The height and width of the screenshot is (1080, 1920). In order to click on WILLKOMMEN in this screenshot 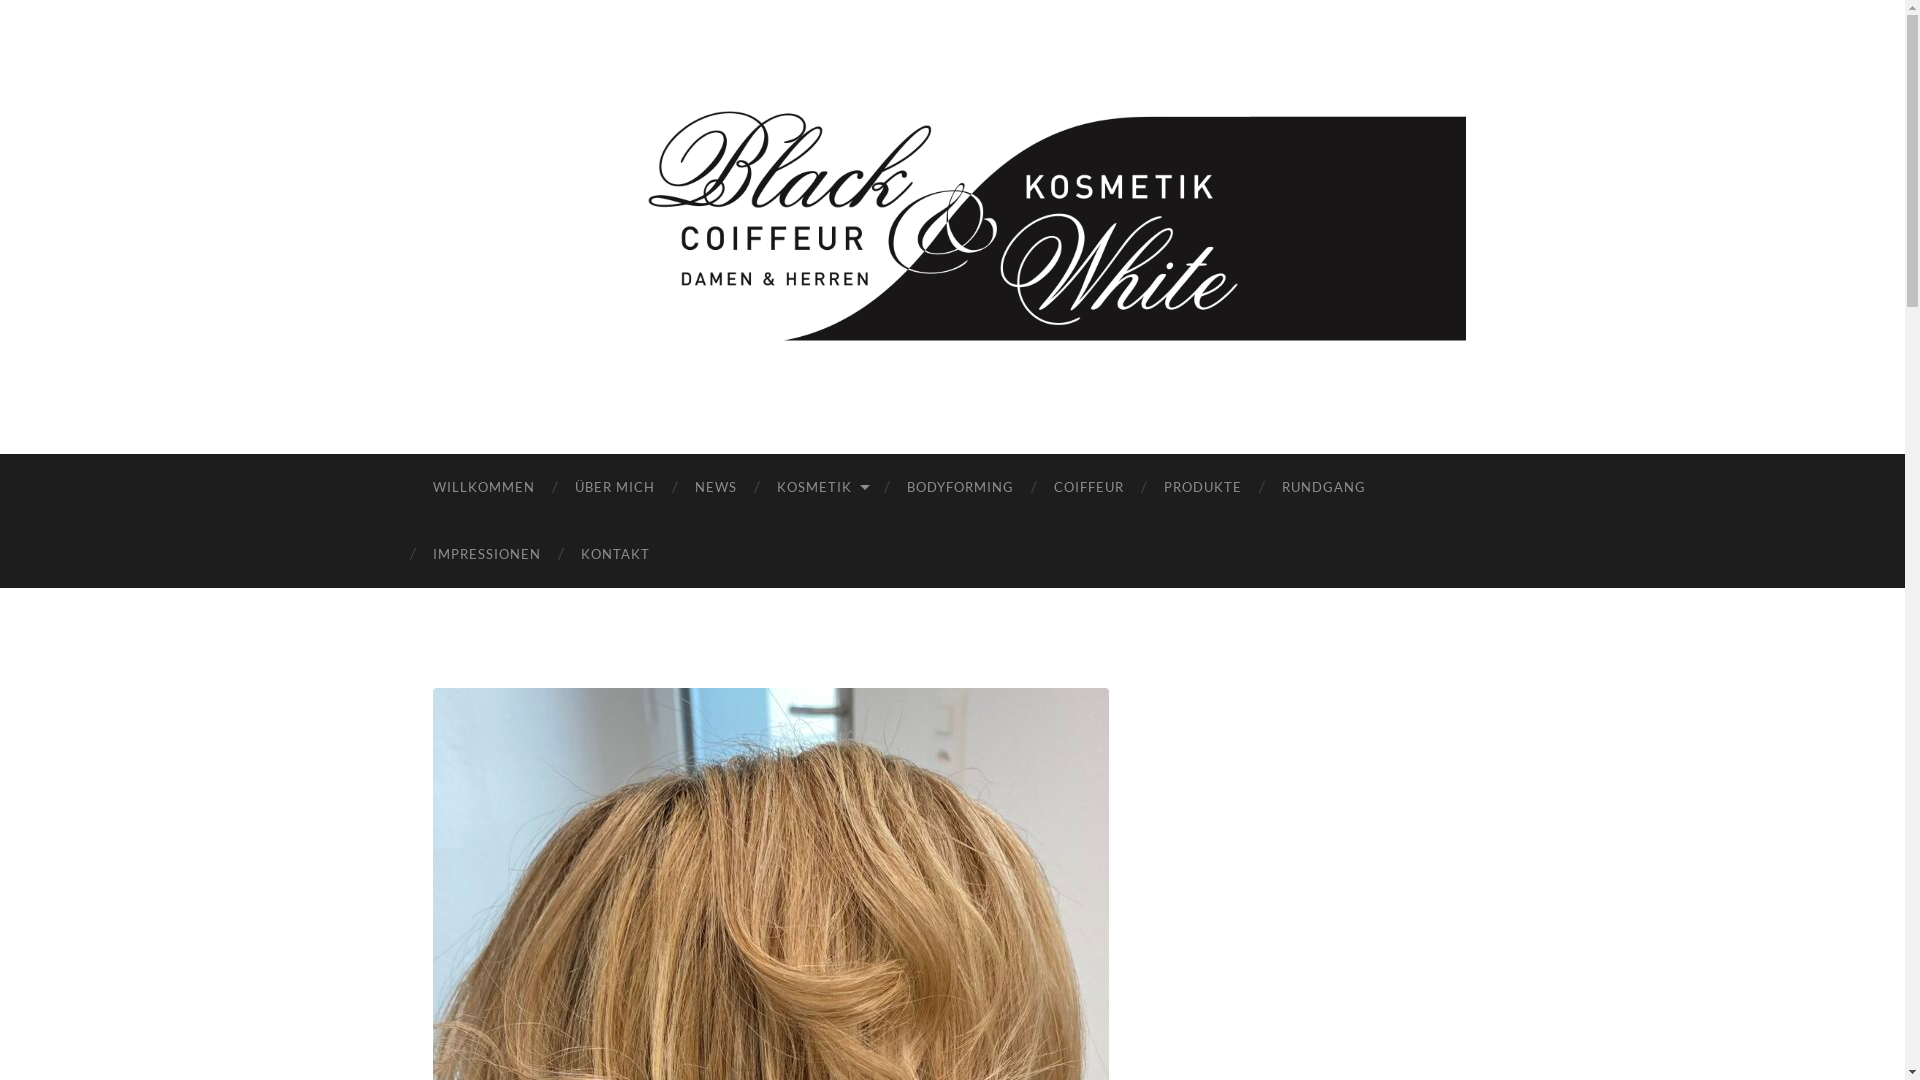, I will do `click(483, 488)`.